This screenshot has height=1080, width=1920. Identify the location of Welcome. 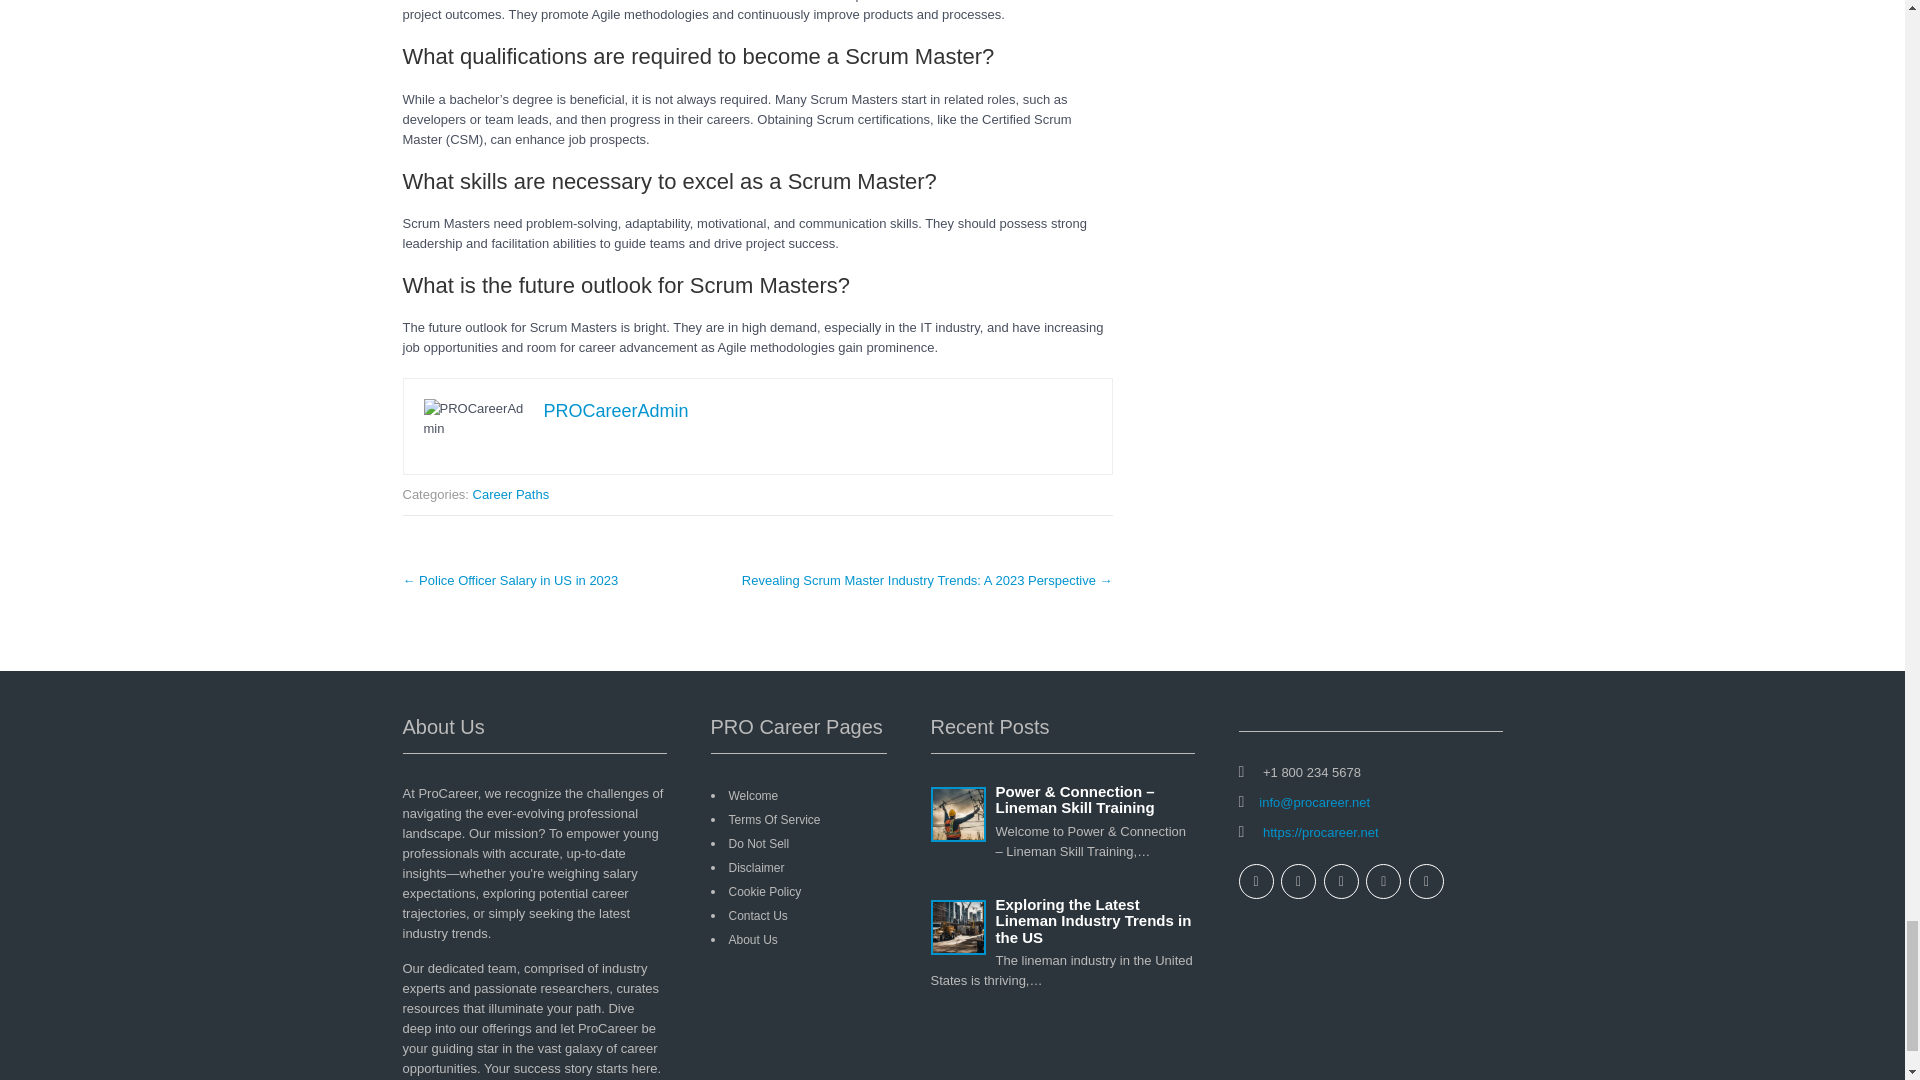
(752, 796).